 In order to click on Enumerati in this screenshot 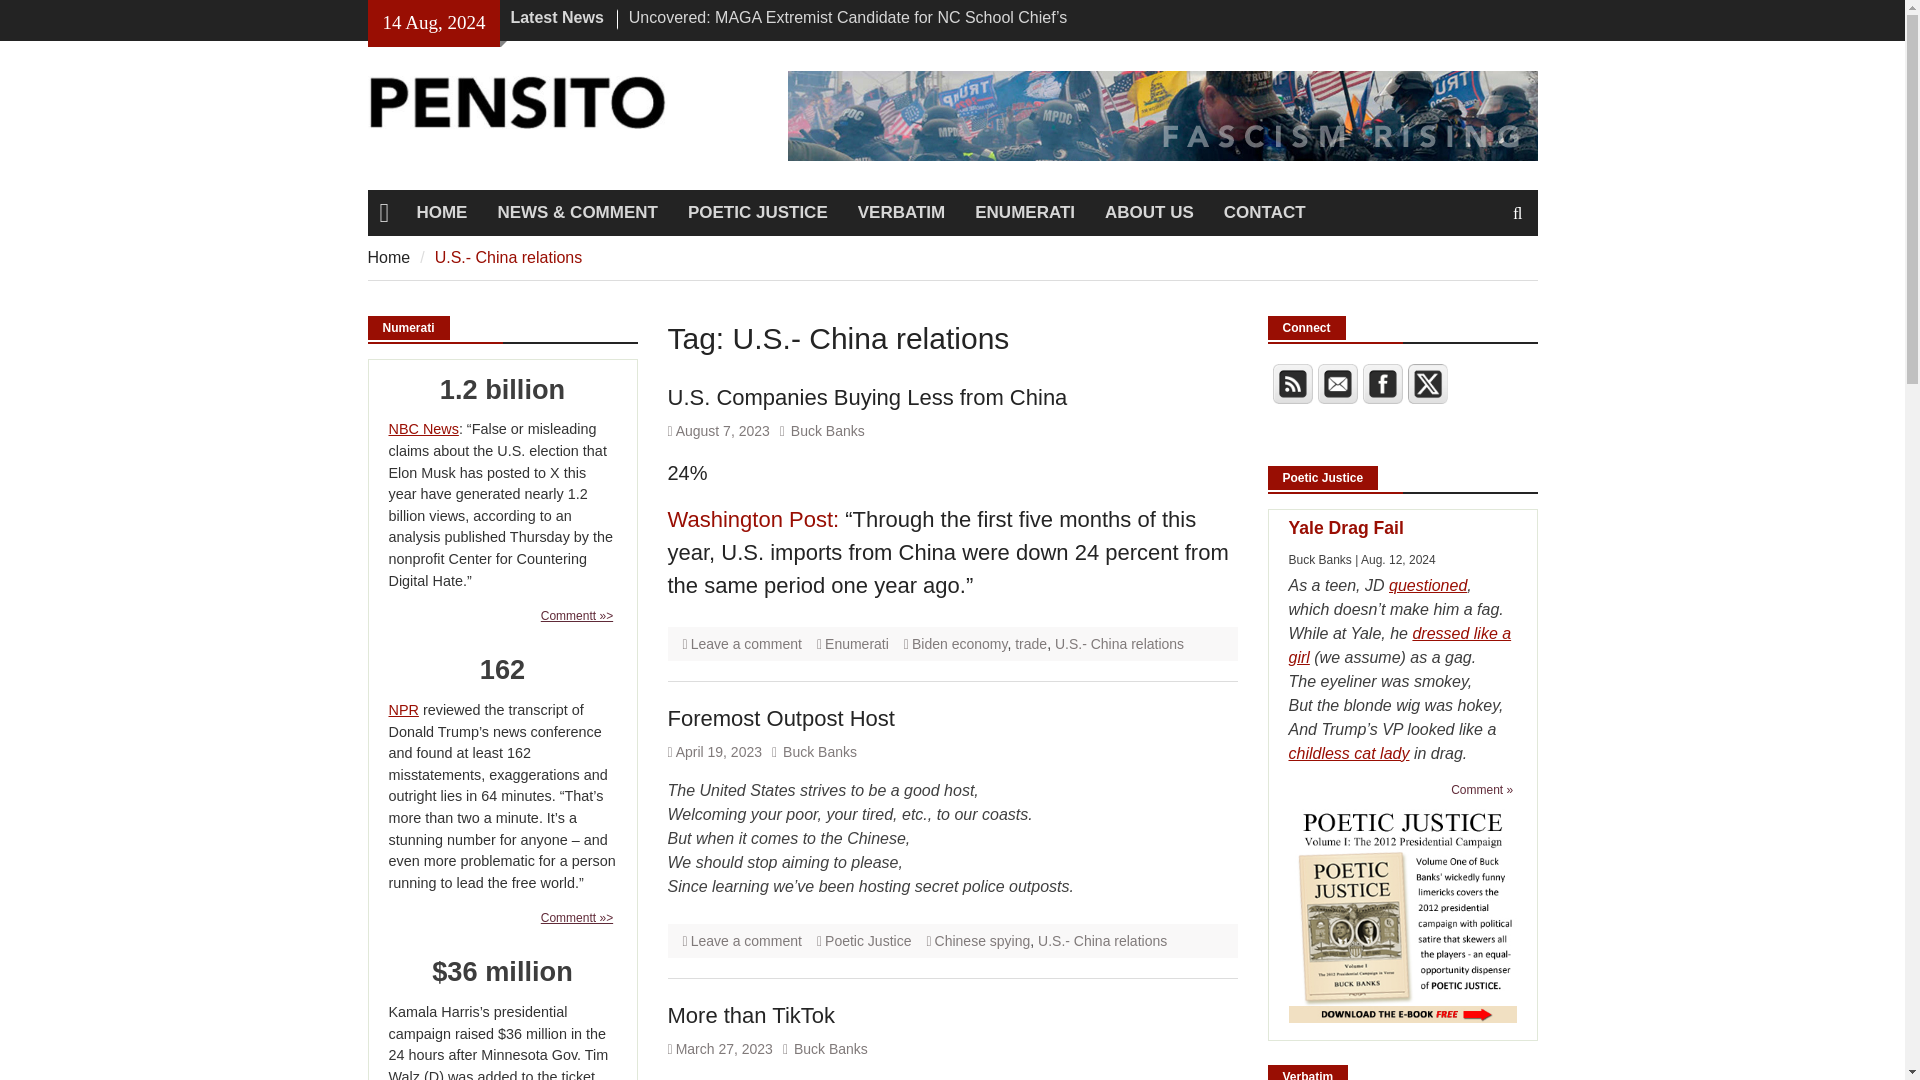, I will do `click(856, 644)`.